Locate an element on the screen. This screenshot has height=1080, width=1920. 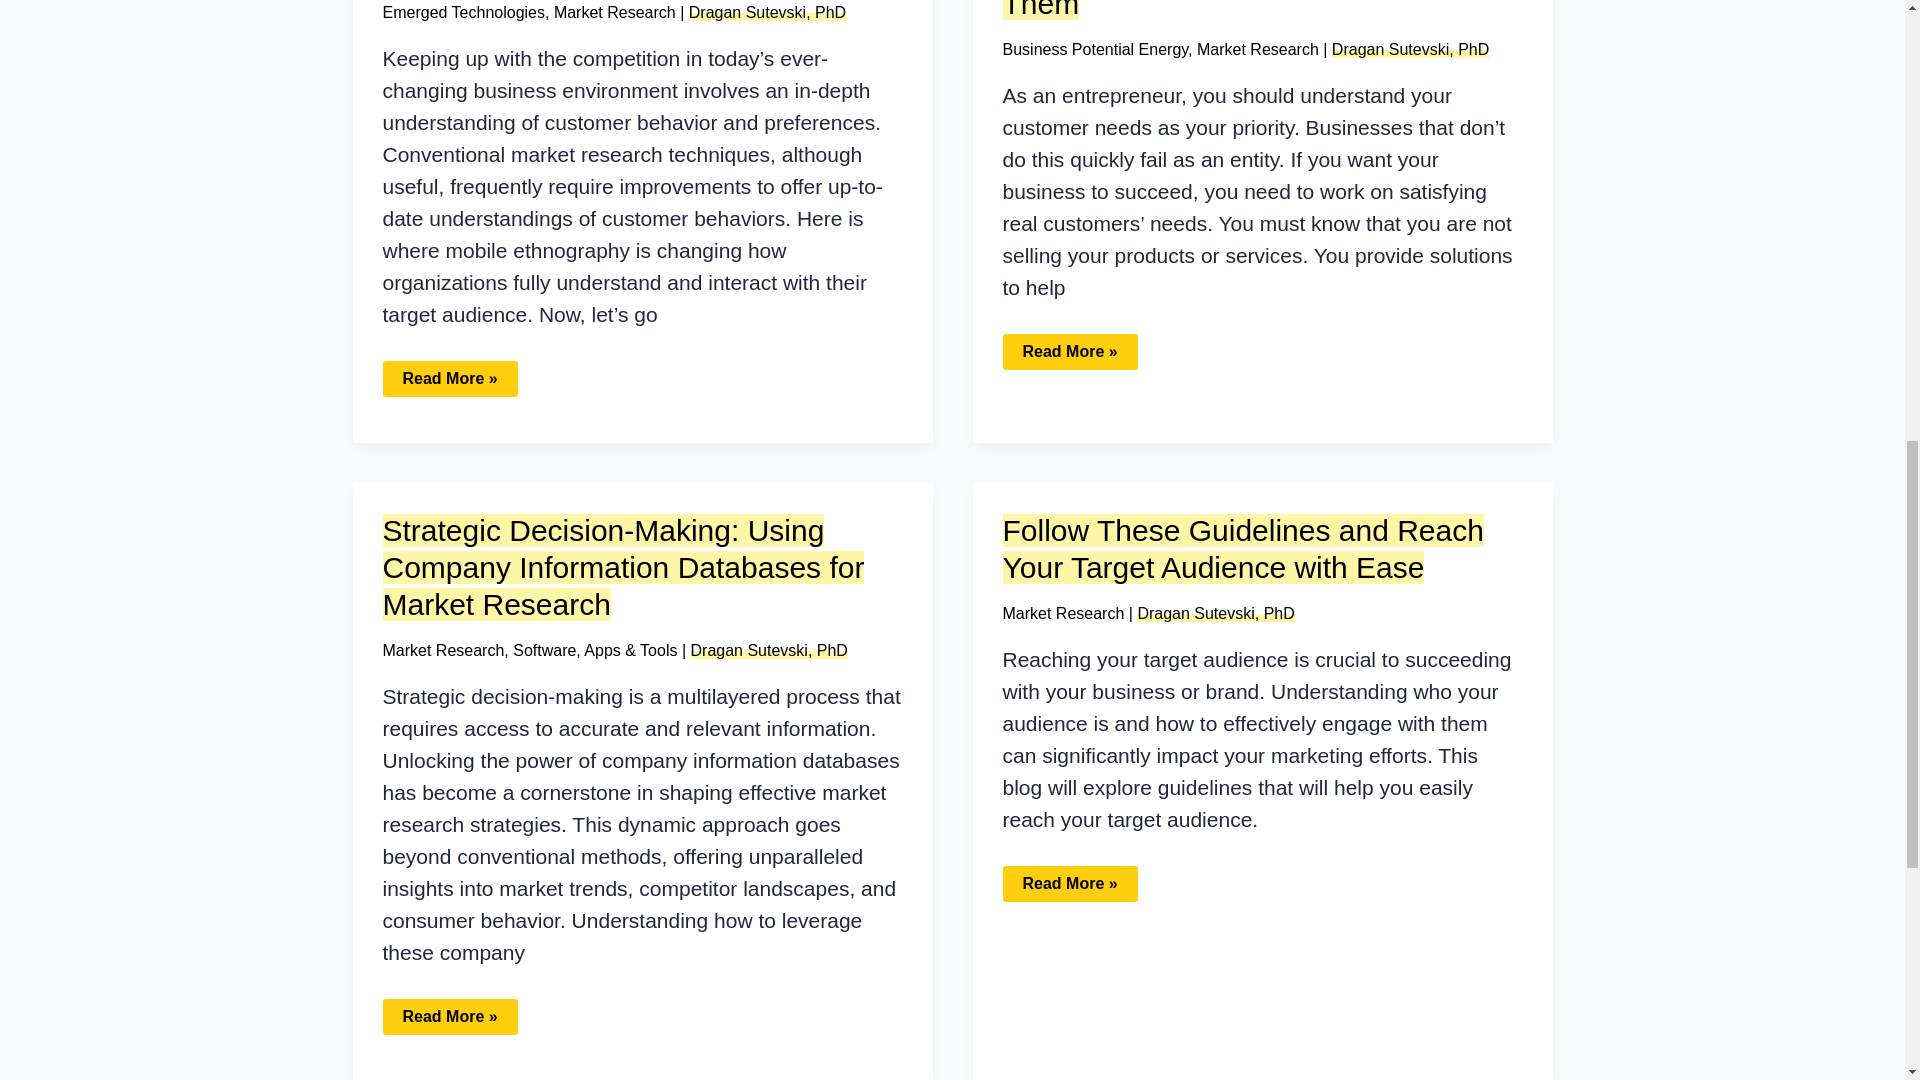
View all posts by Dragan Sutevski, PhD is located at coordinates (768, 12).